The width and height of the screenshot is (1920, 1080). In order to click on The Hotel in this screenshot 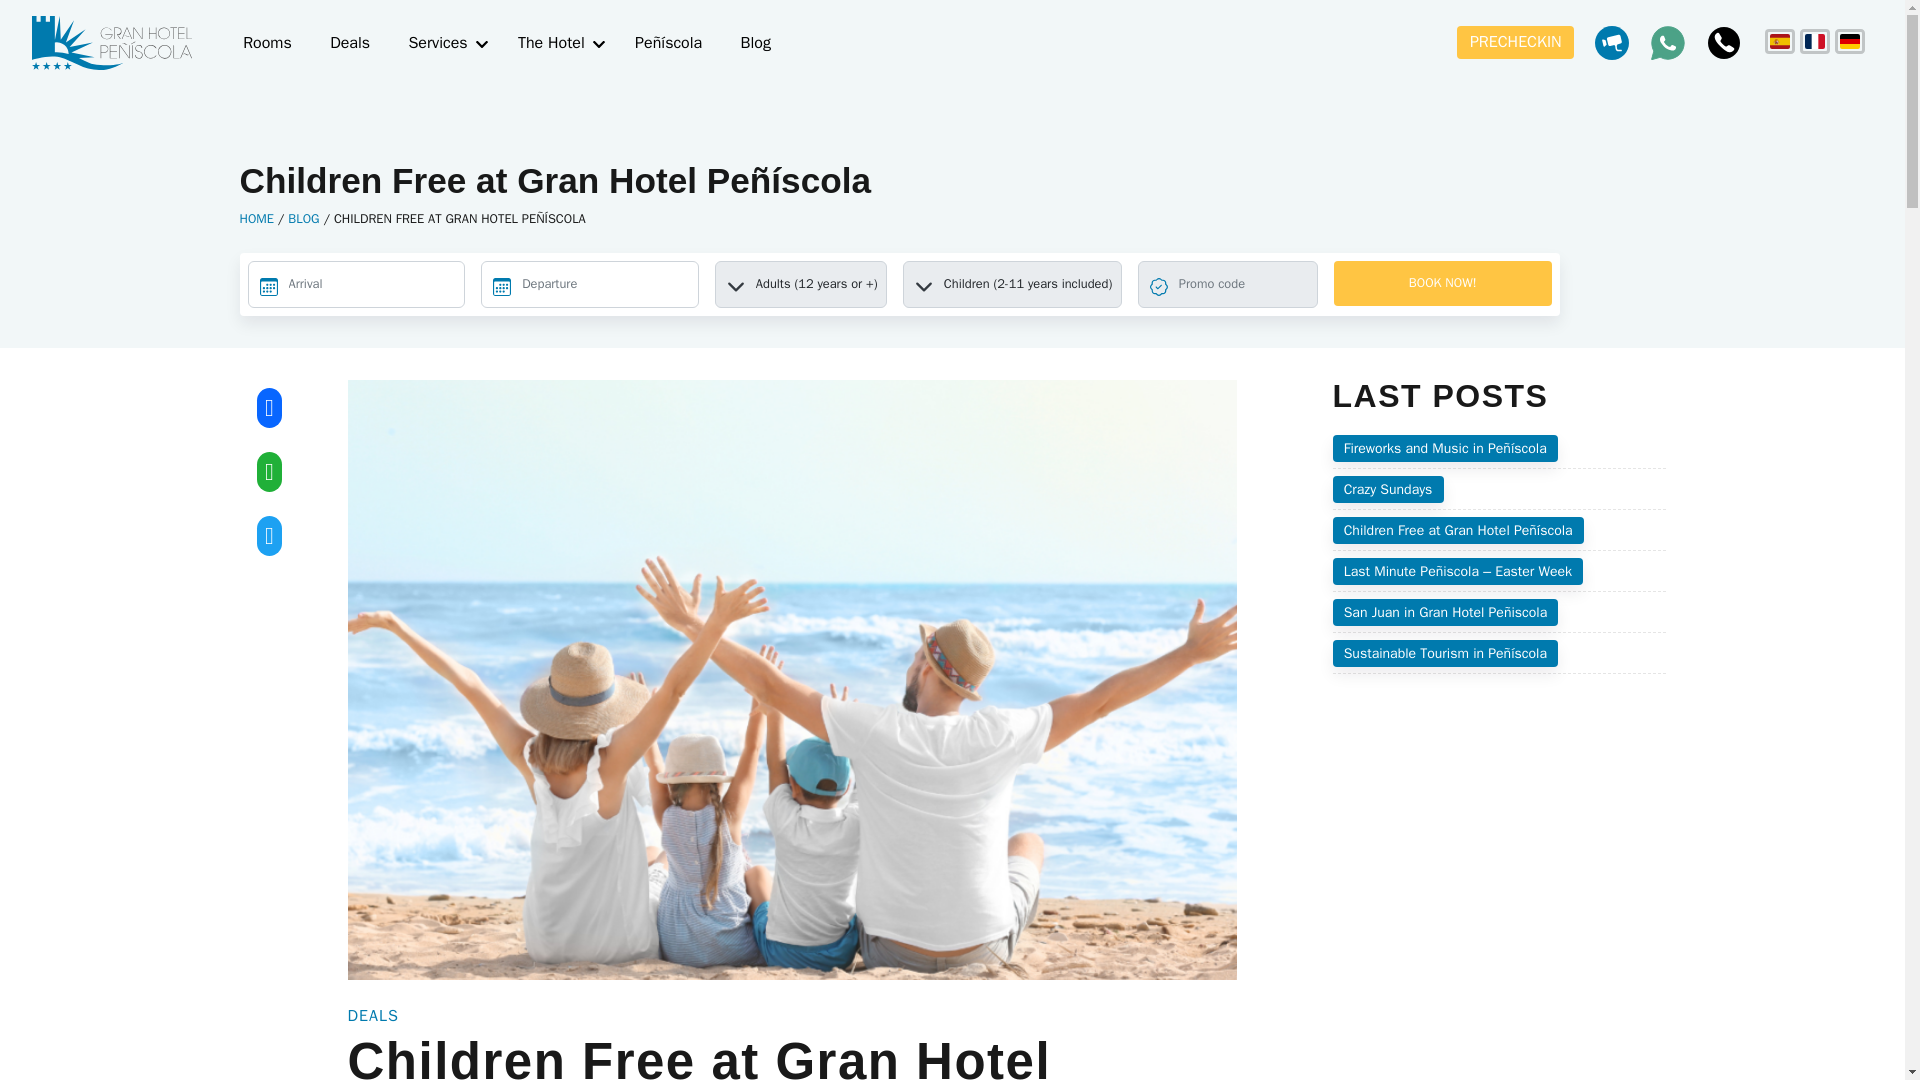, I will do `click(552, 42)`.